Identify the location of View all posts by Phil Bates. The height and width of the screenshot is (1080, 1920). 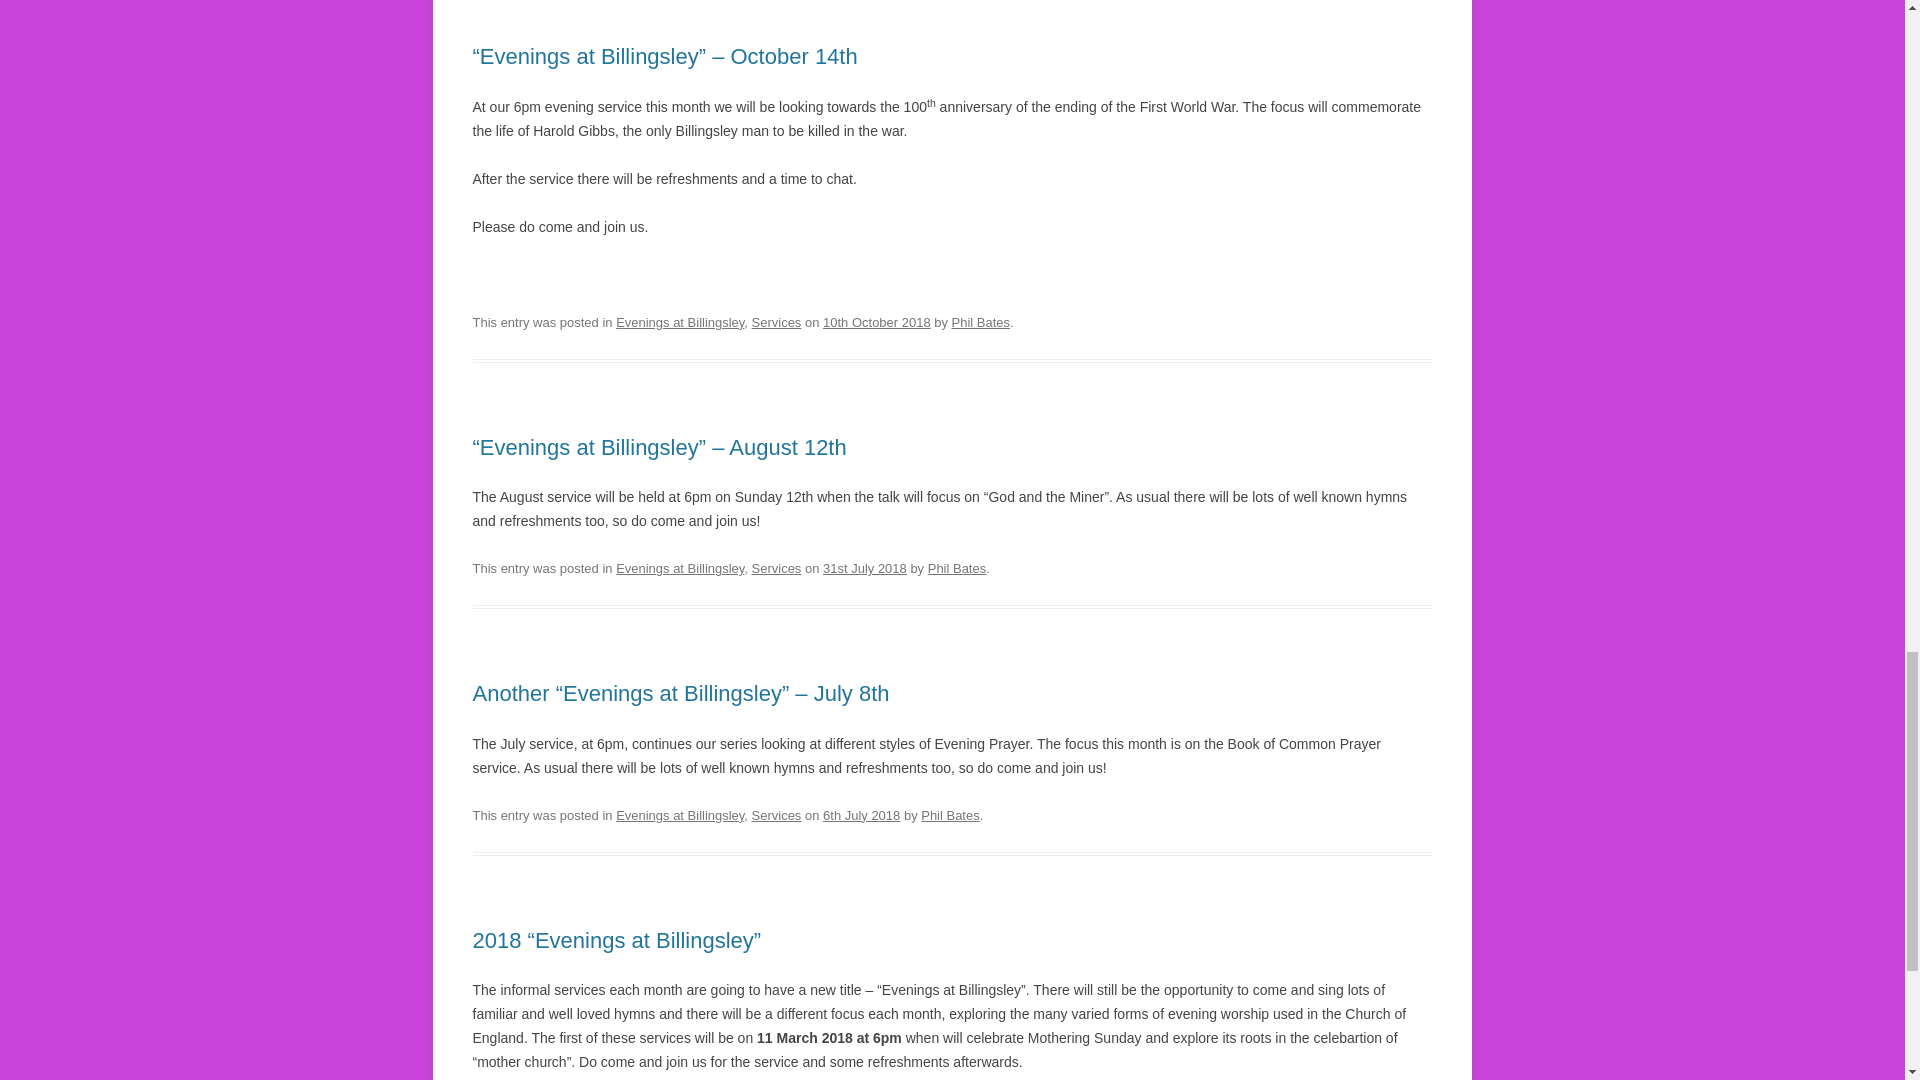
(980, 322).